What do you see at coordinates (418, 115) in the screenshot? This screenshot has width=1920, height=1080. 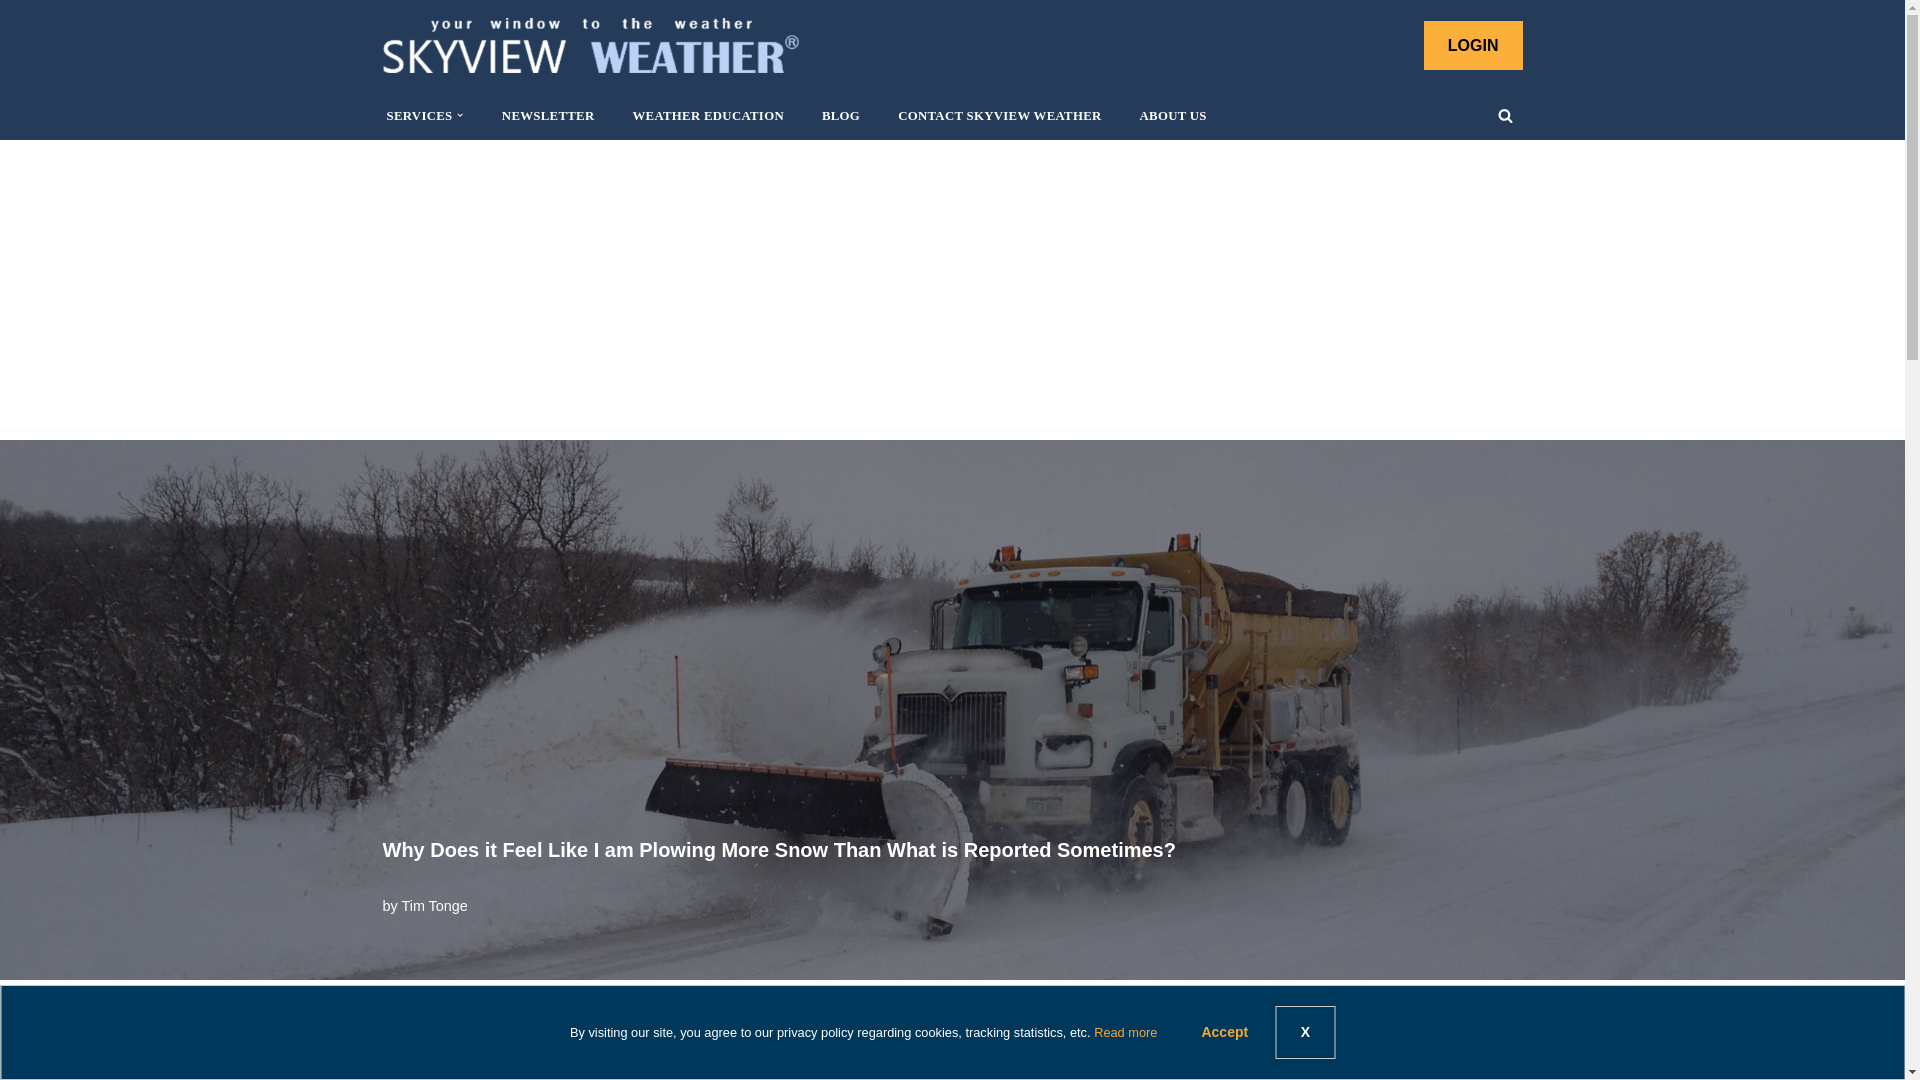 I see `SERVICES` at bounding box center [418, 115].